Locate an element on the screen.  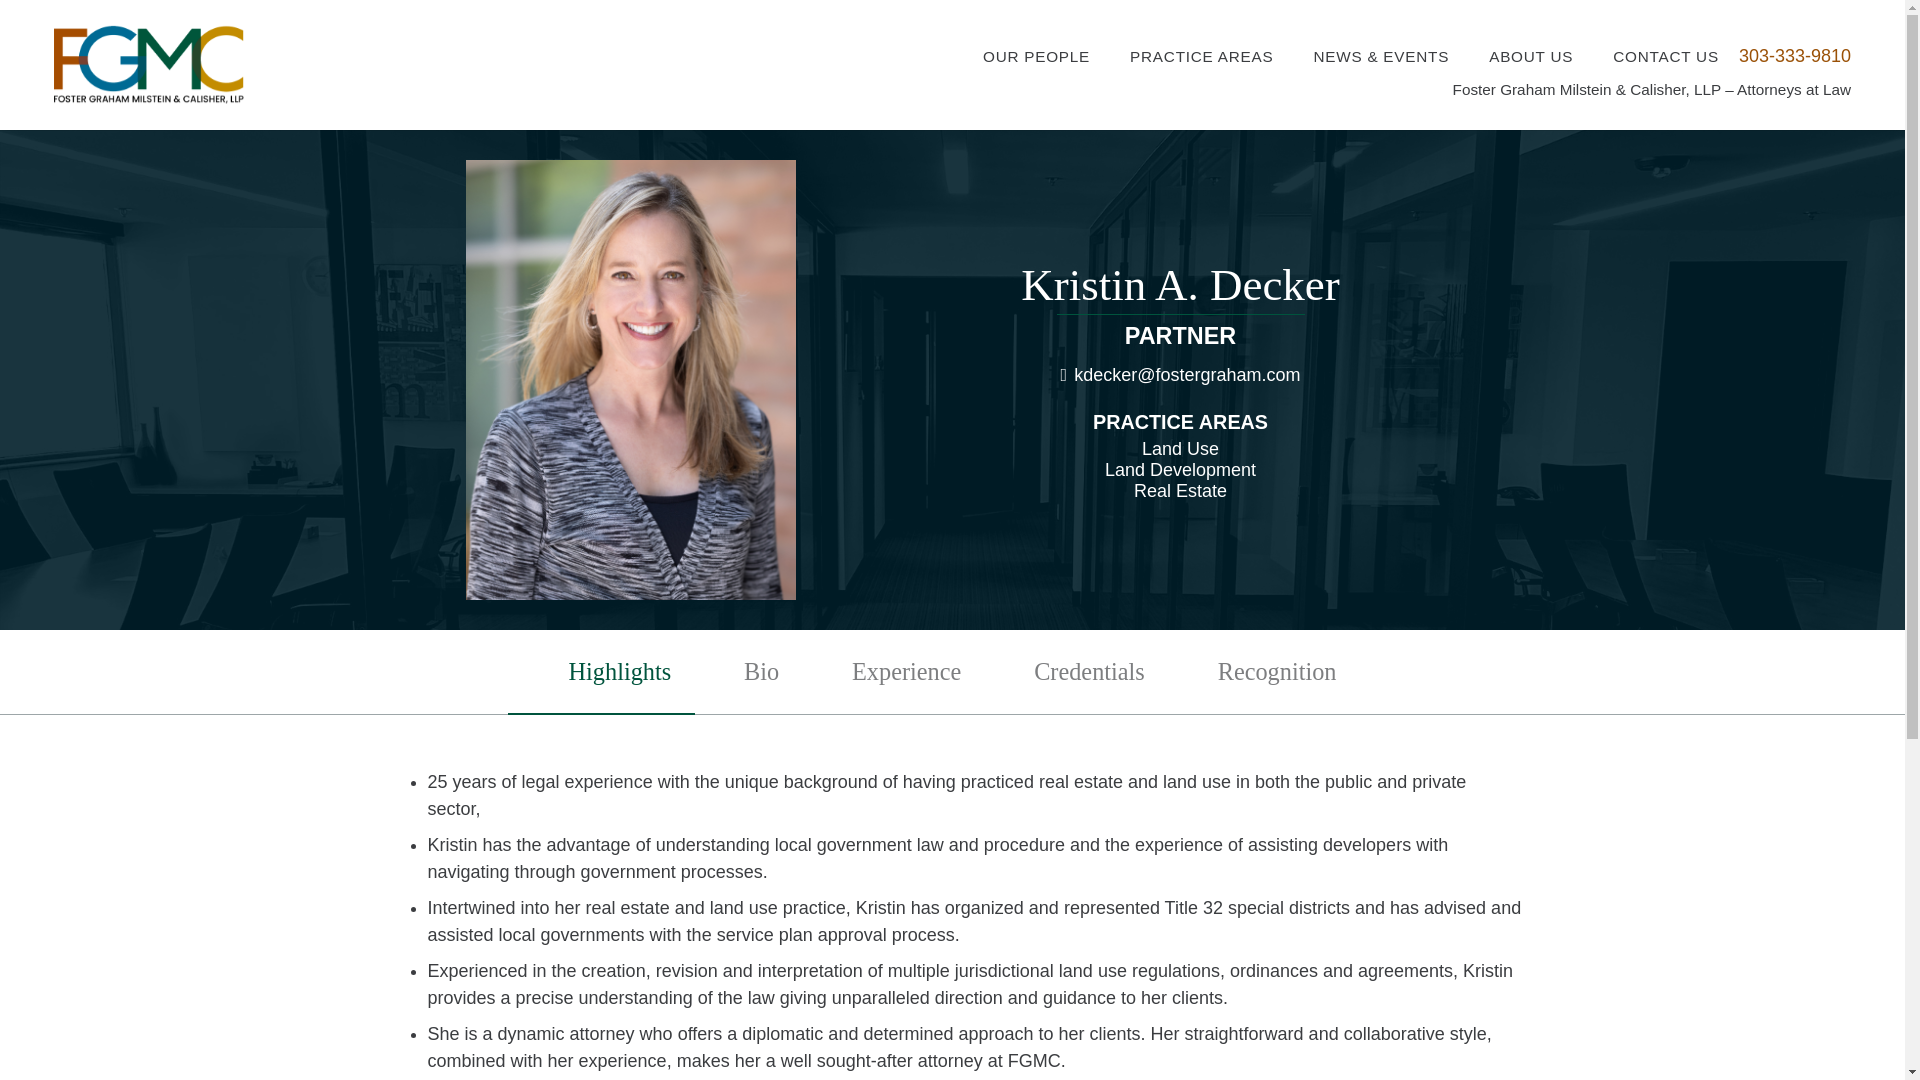
Bio is located at coordinates (762, 672).